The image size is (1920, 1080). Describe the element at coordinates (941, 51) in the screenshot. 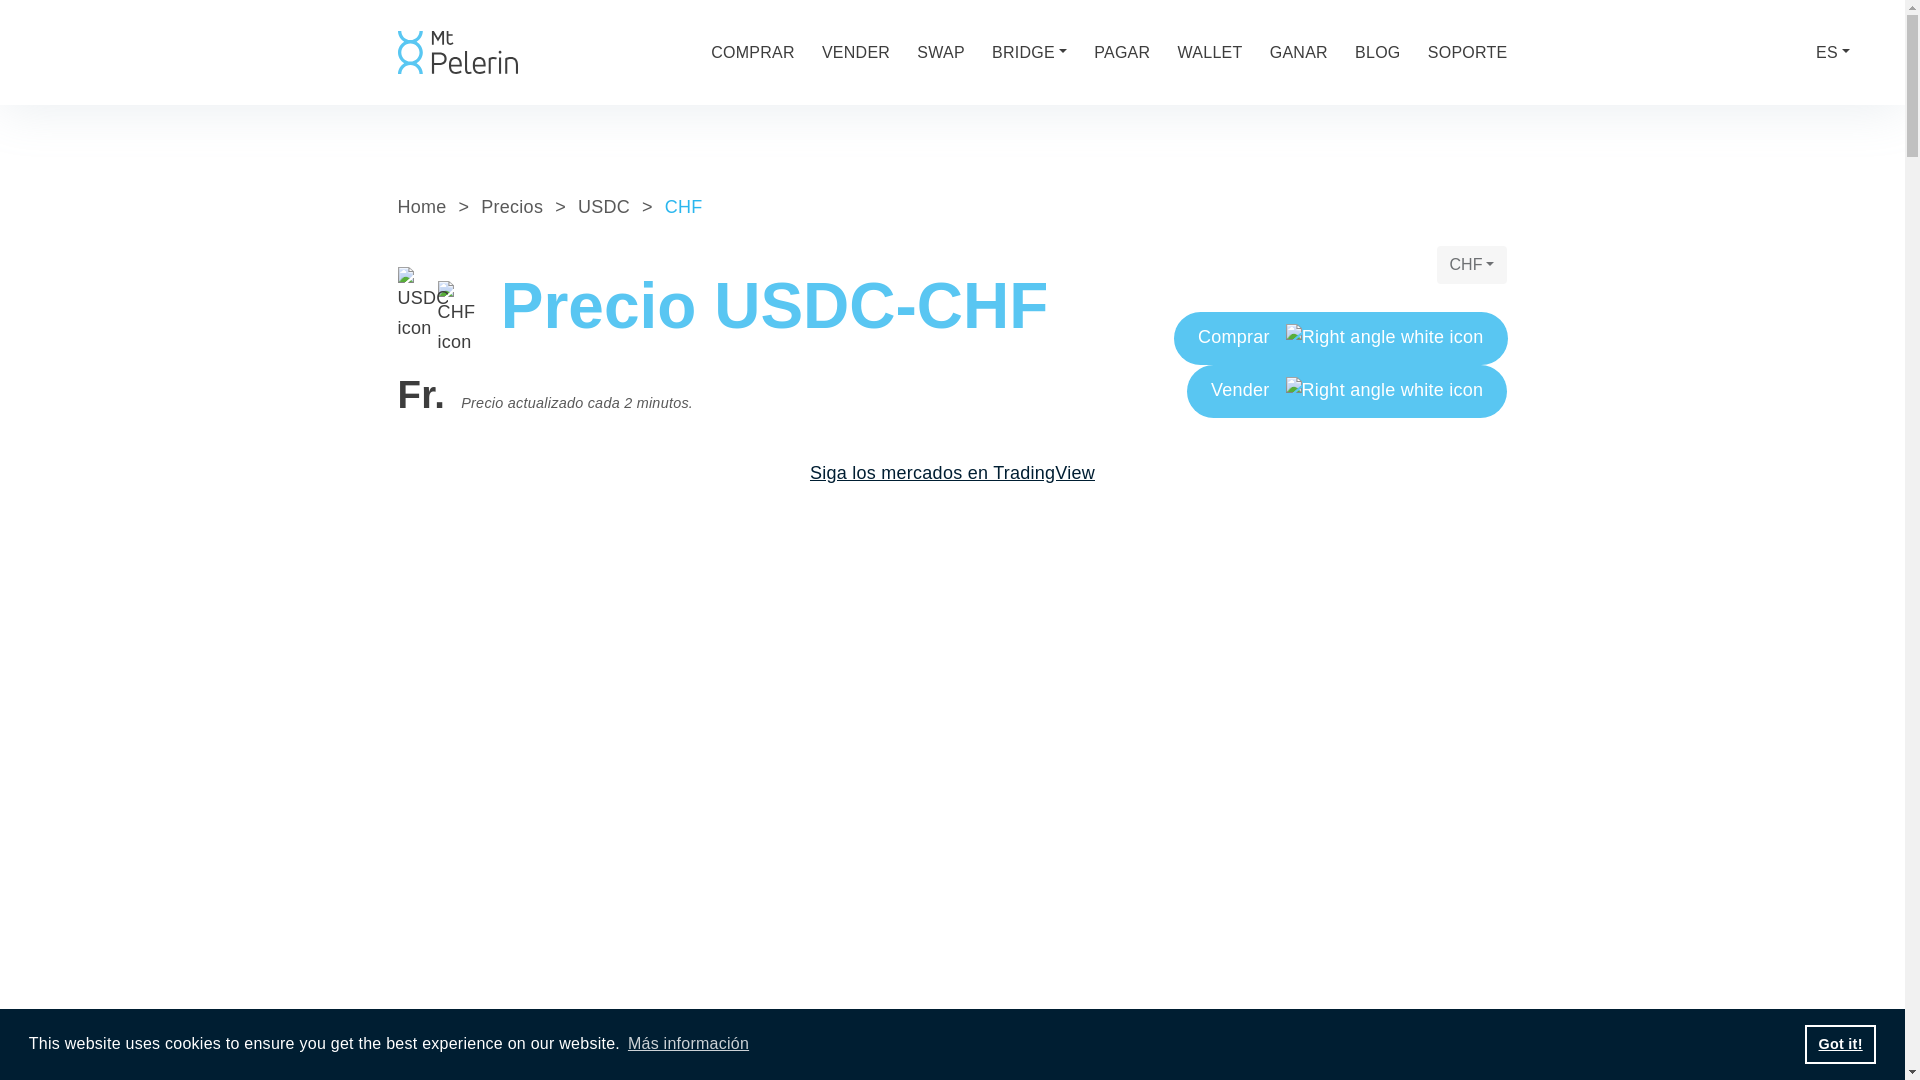

I see `SWAP` at that location.